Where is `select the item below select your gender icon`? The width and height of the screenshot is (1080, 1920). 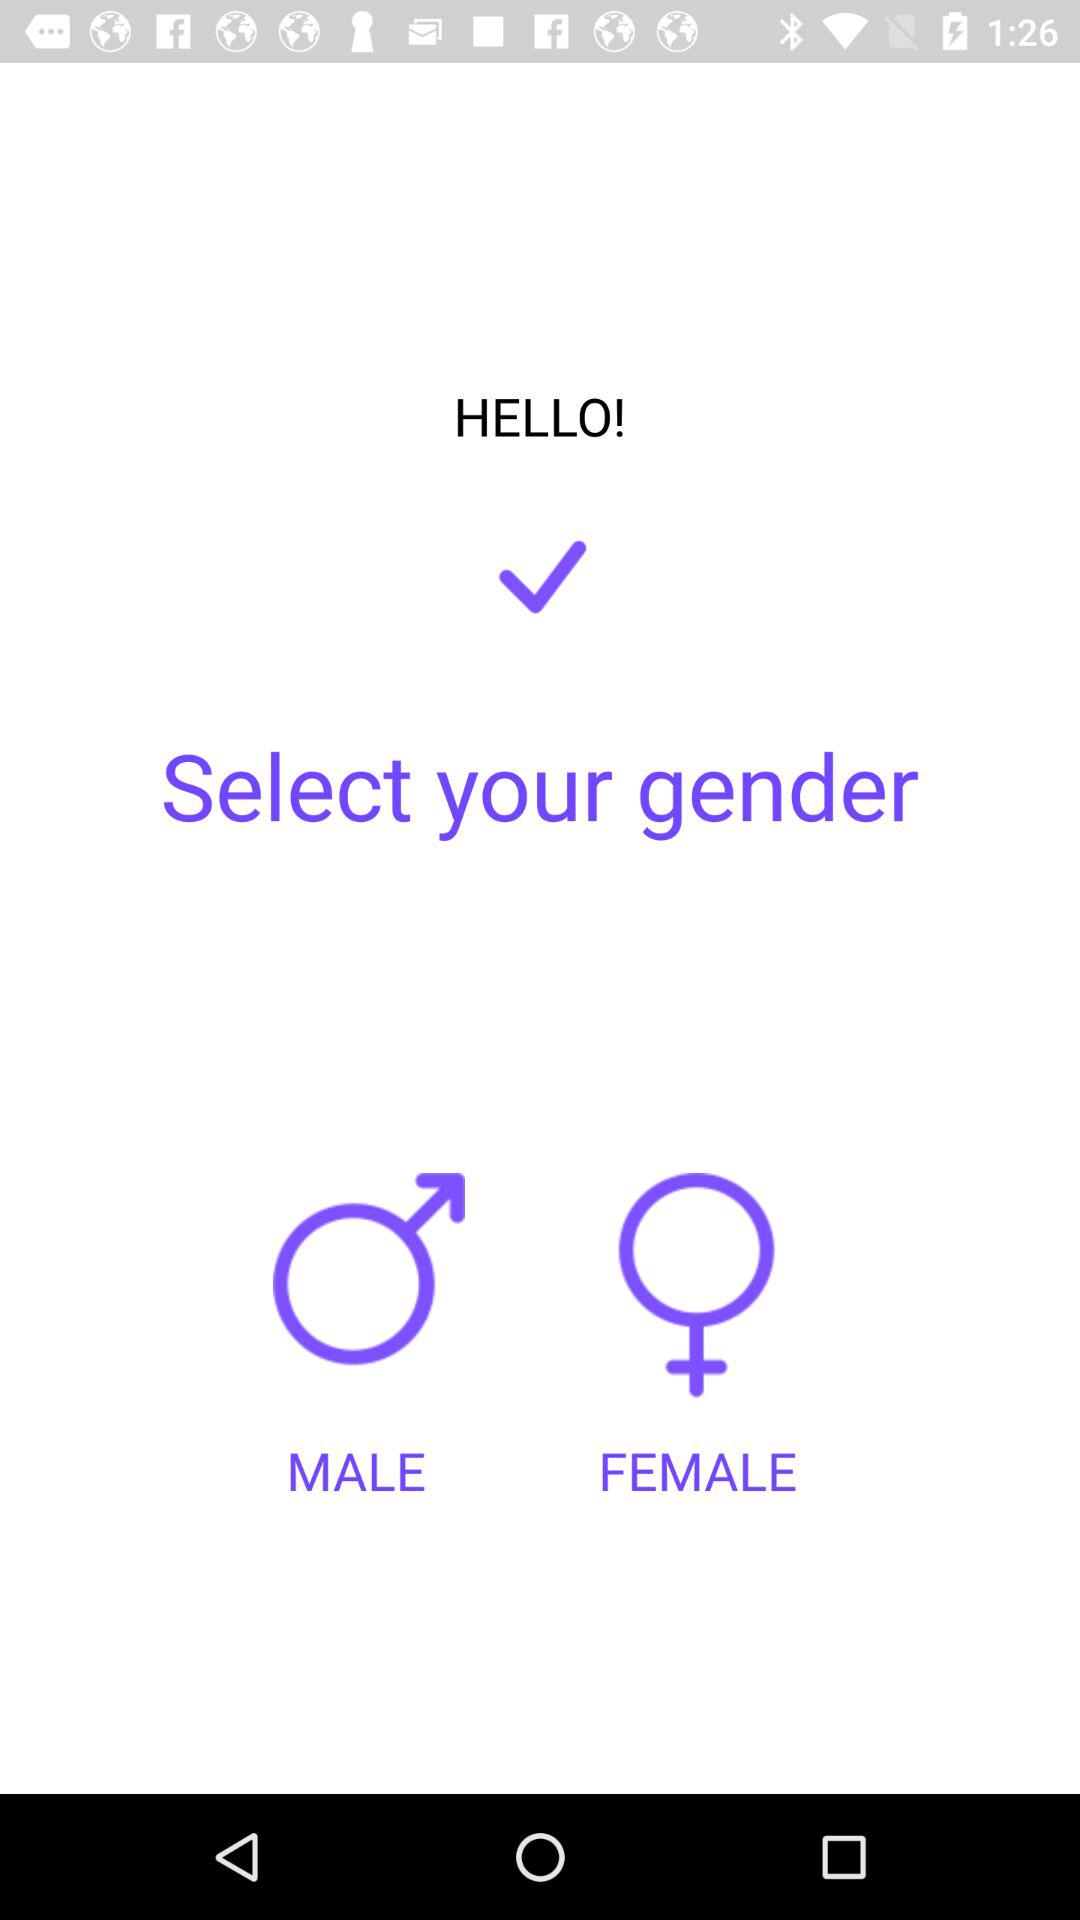 select the item below select your gender icon is located at coordinates (376, 1304).